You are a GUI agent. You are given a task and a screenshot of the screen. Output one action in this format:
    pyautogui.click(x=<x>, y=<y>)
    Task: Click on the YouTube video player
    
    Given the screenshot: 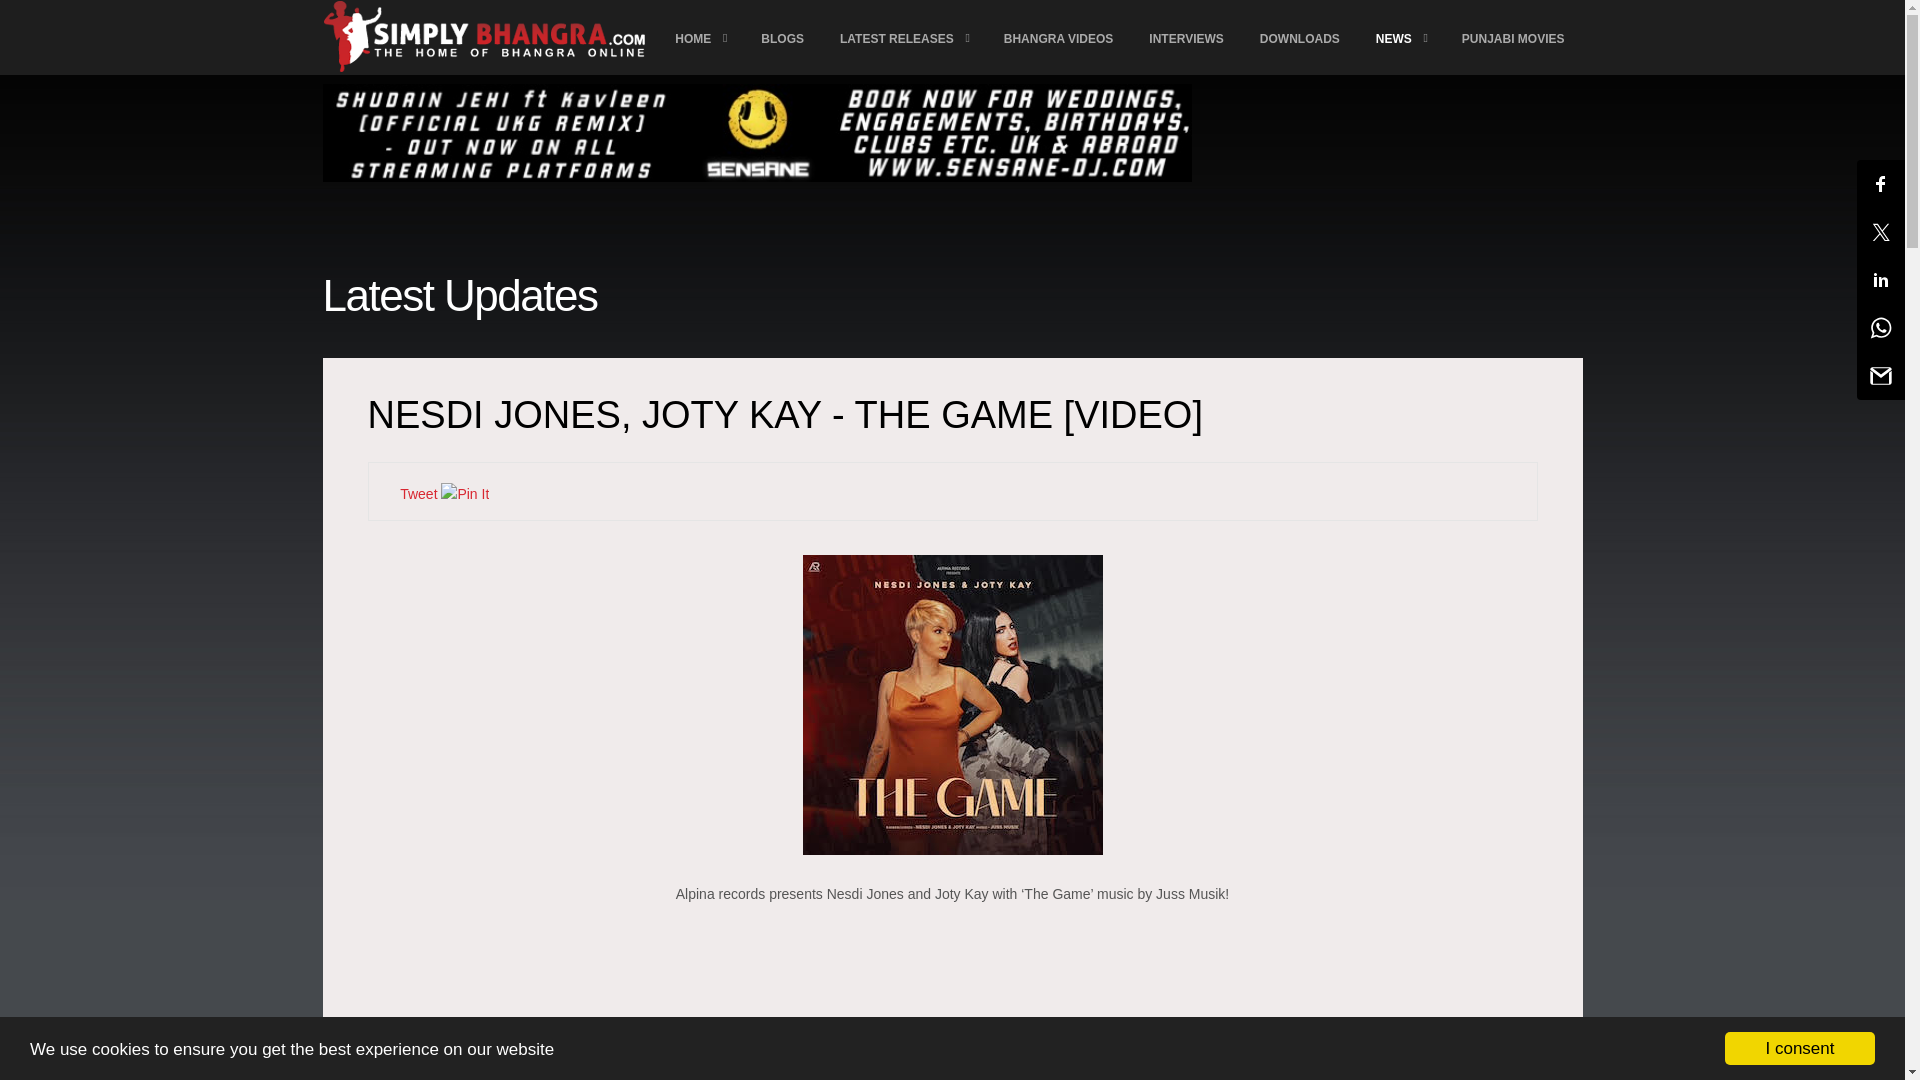 What is the action you would take?
    pyautogui.click(x=952, y=1006)
    